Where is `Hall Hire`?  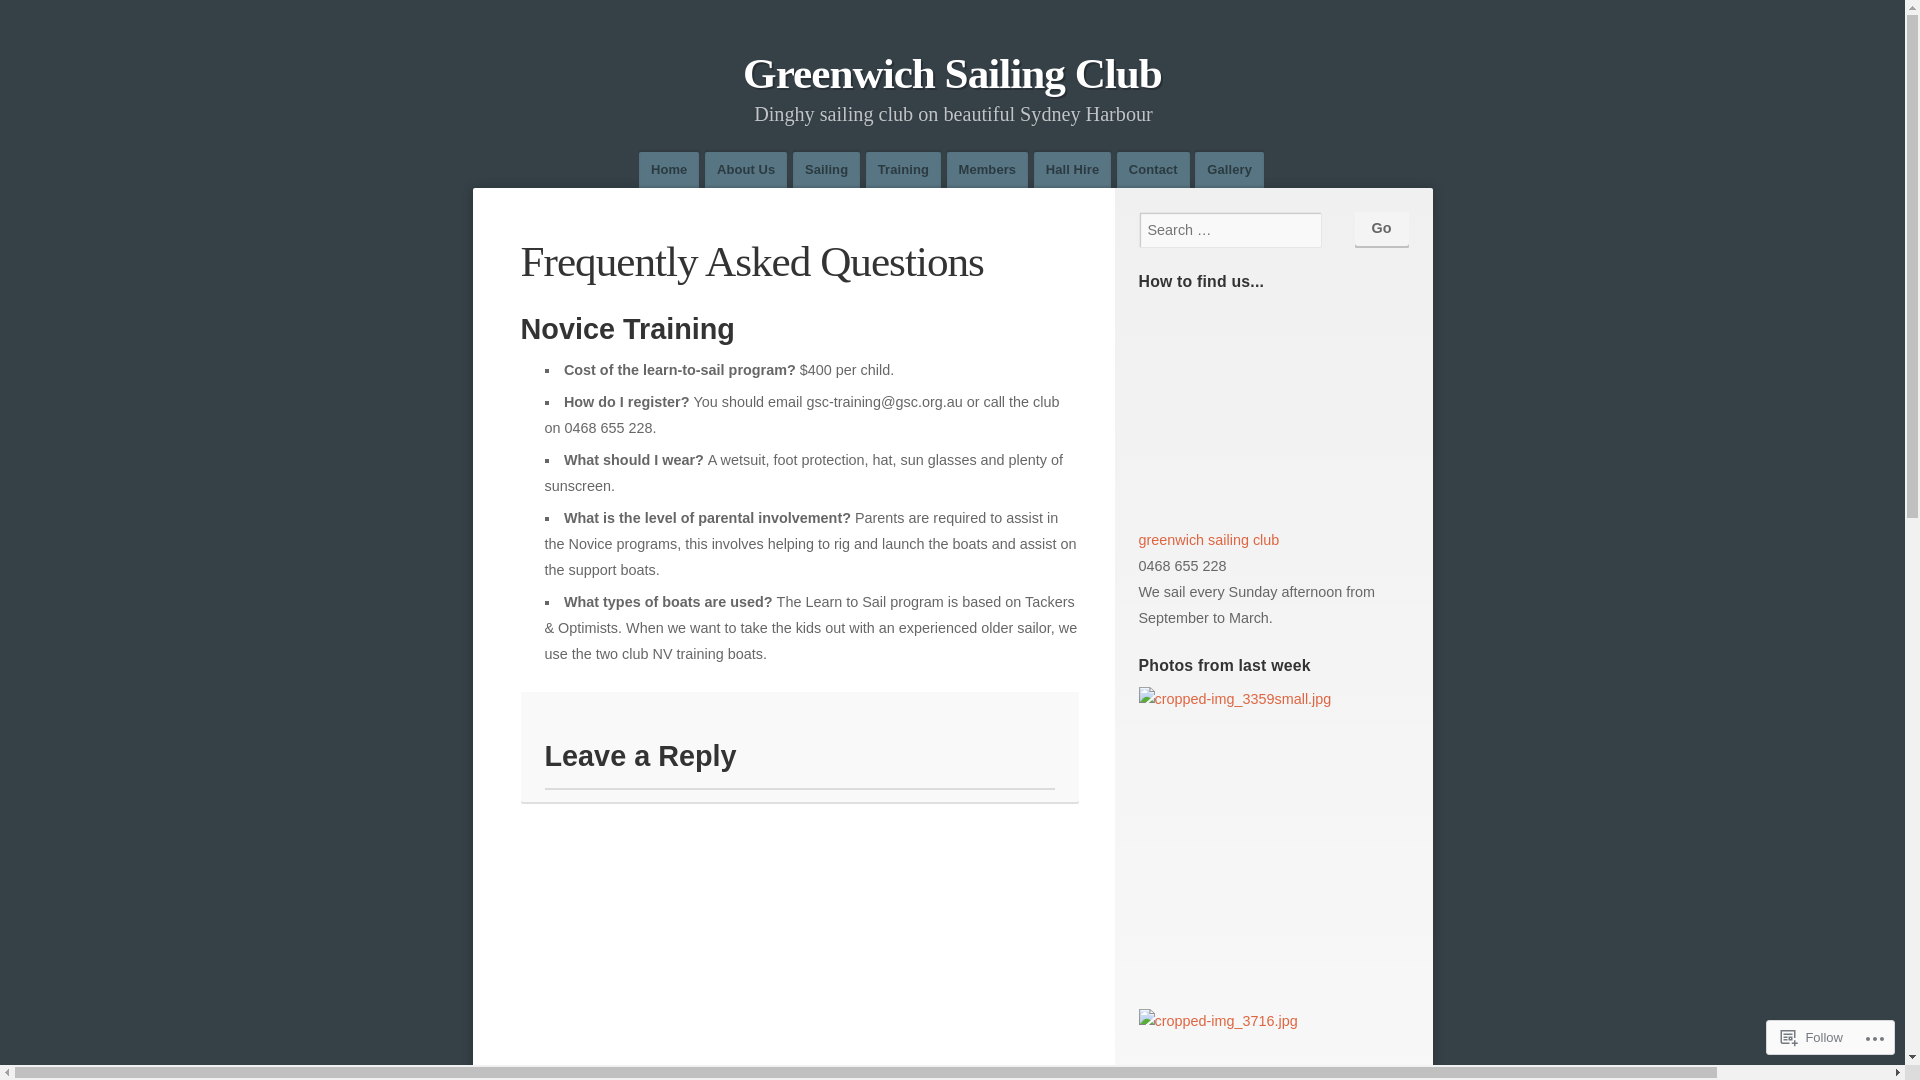 Hall Hire is located at coordinates (1072, 170).